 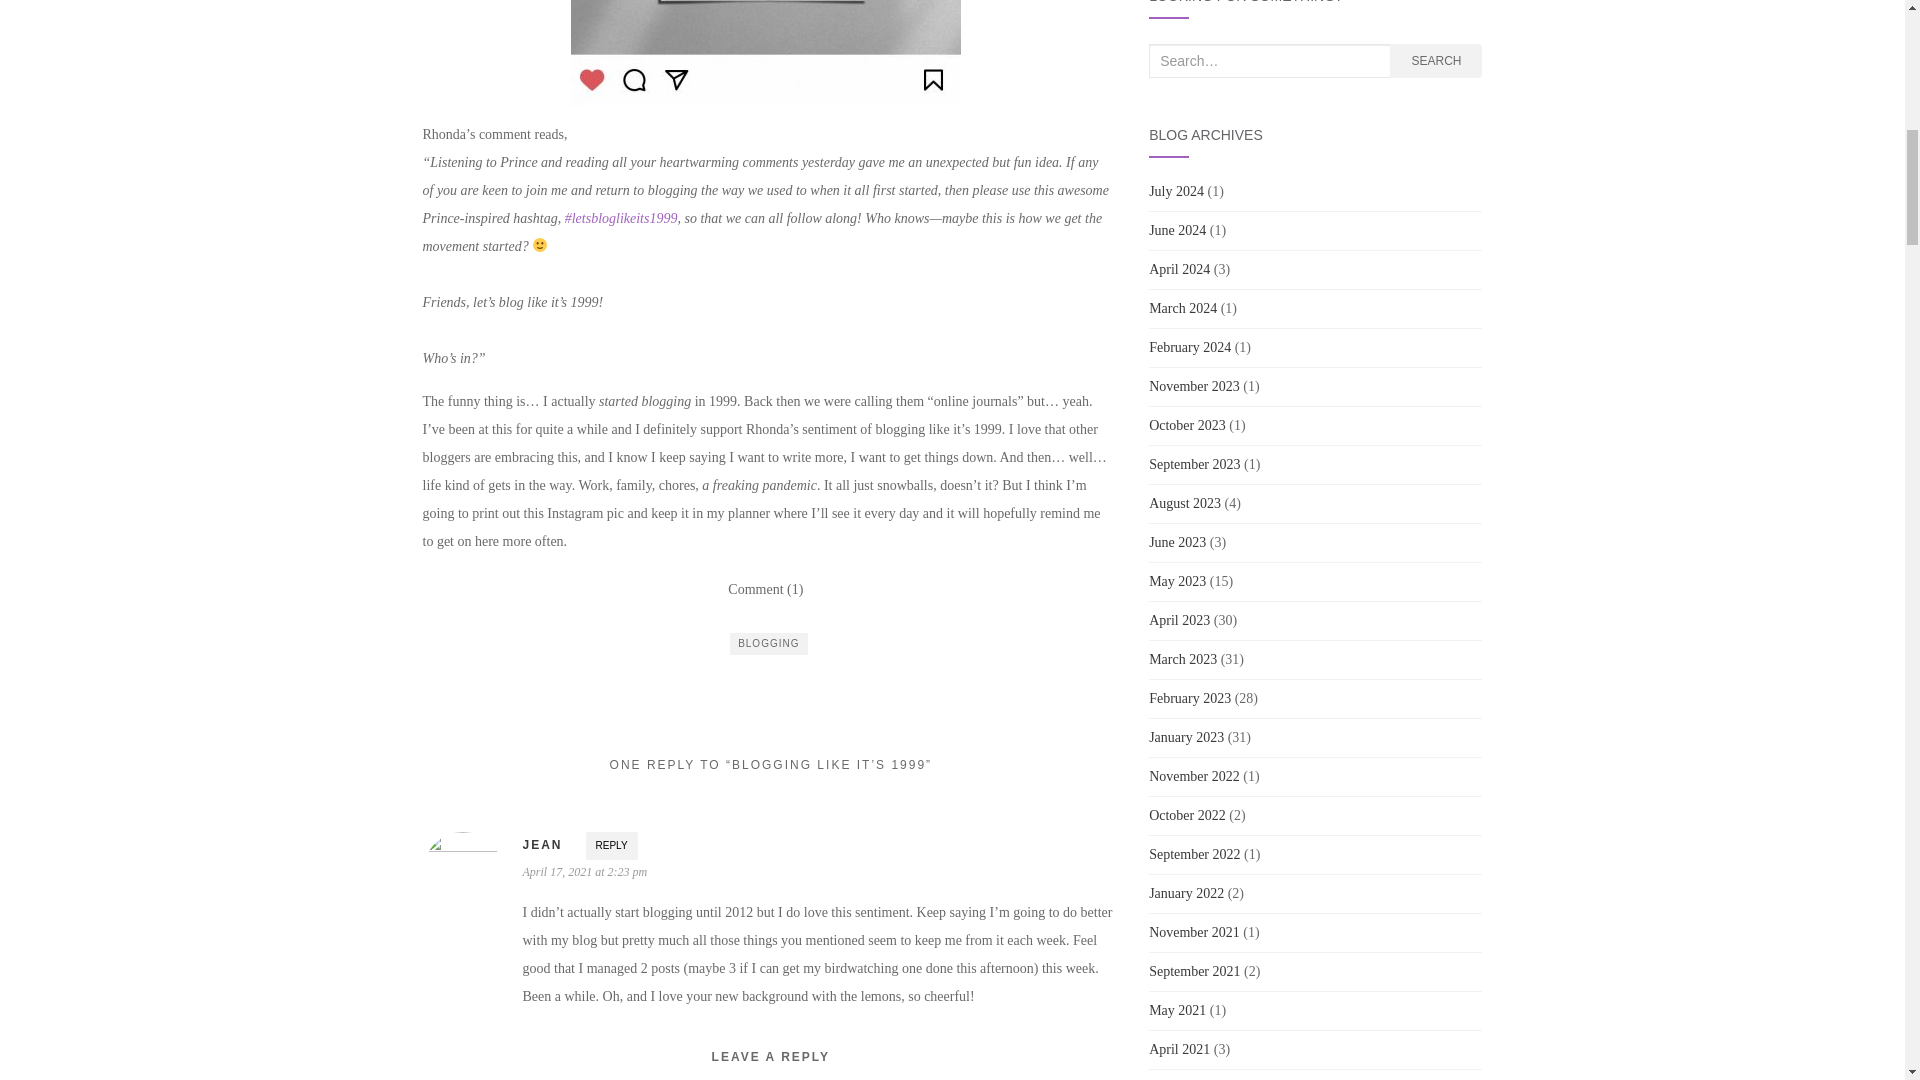 I want to click on October 2022, so click(x=1187, y=814).